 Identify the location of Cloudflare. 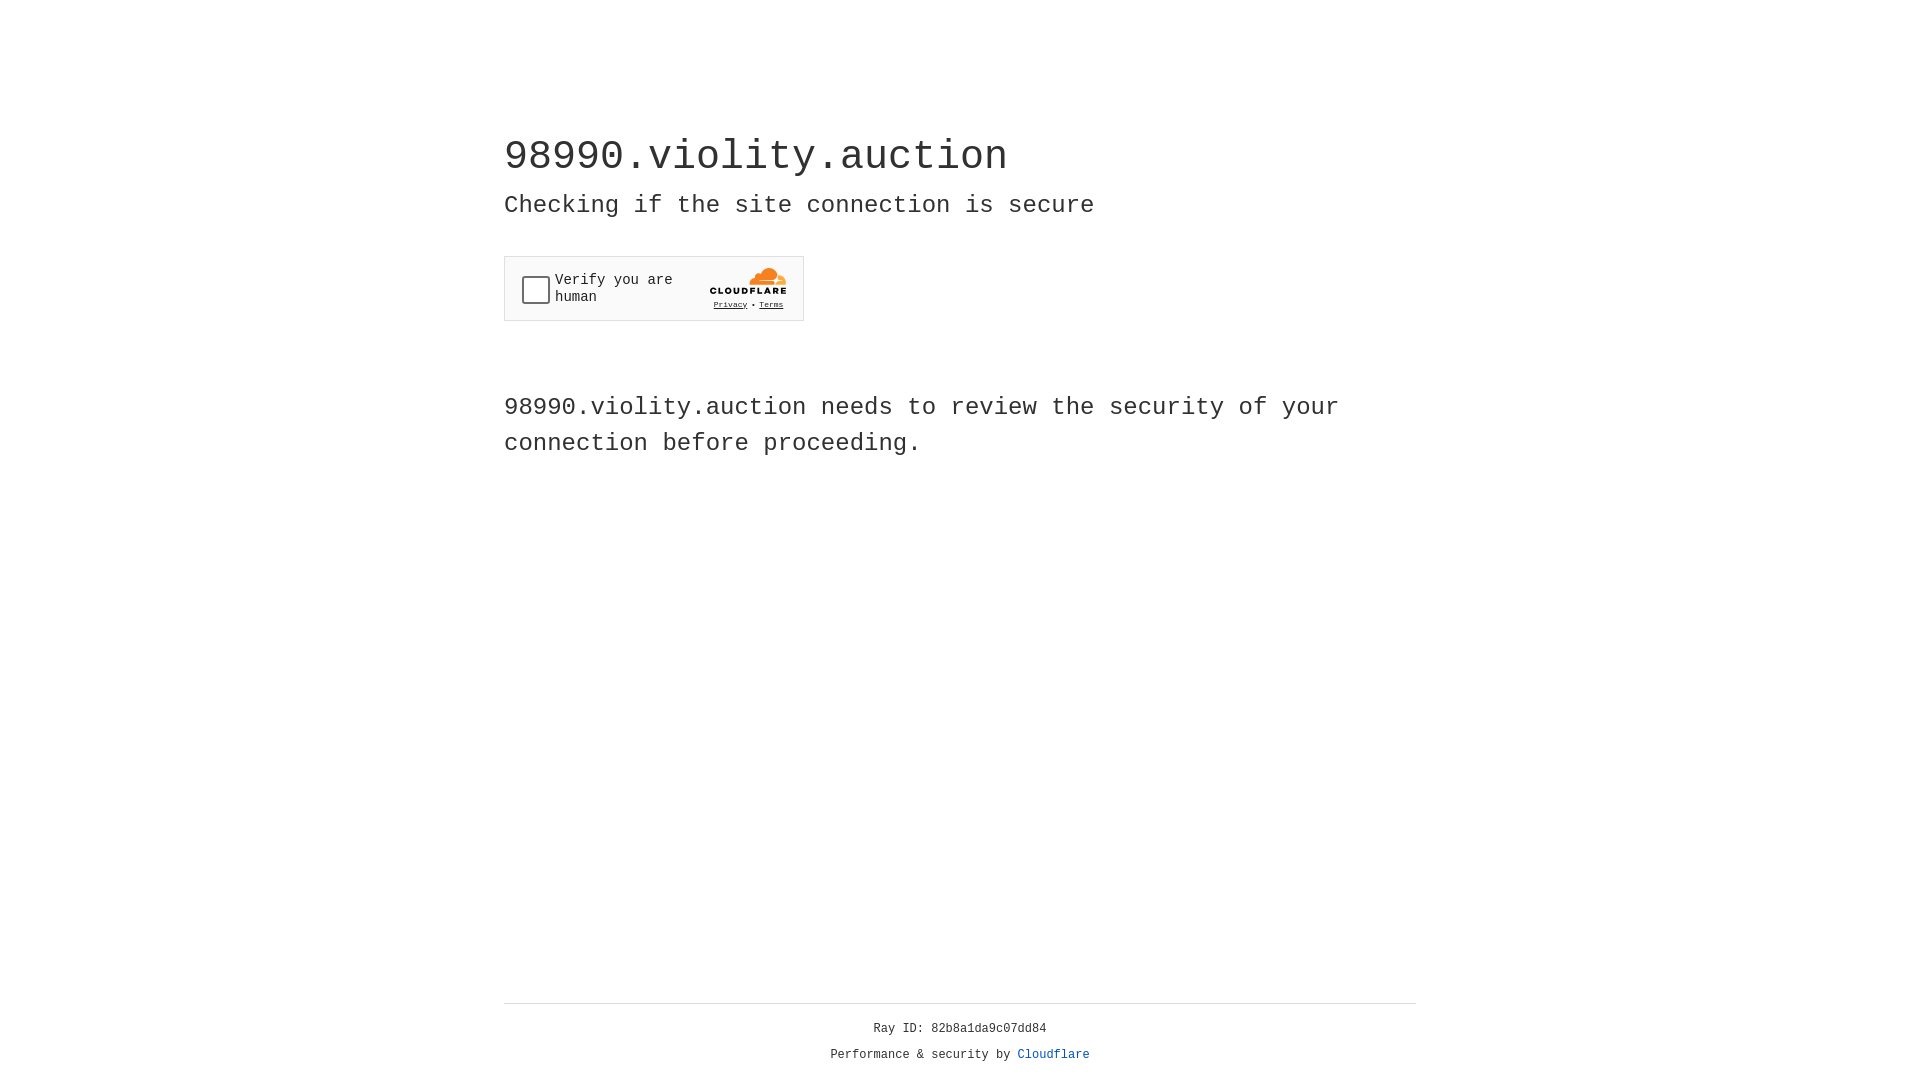
(1054, 1055).